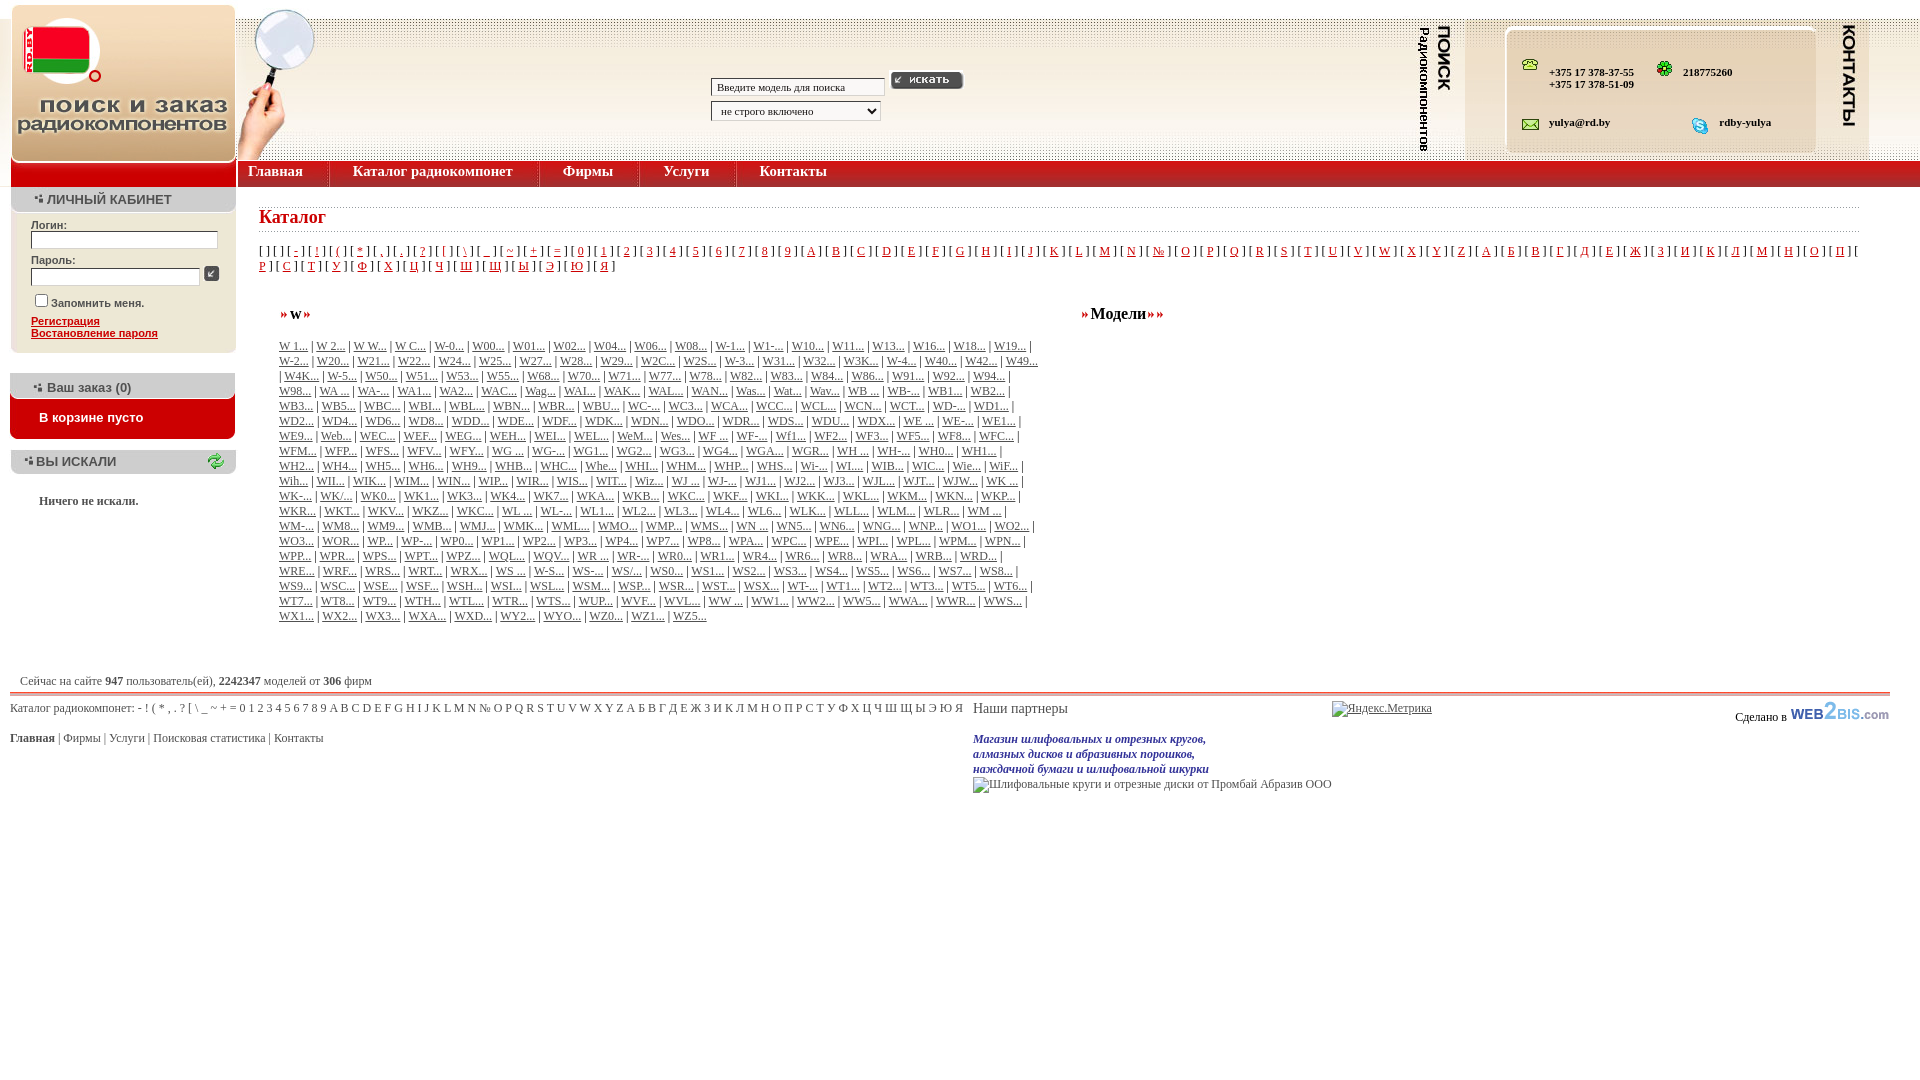  I want to click on WH9..., so click(470, 466).